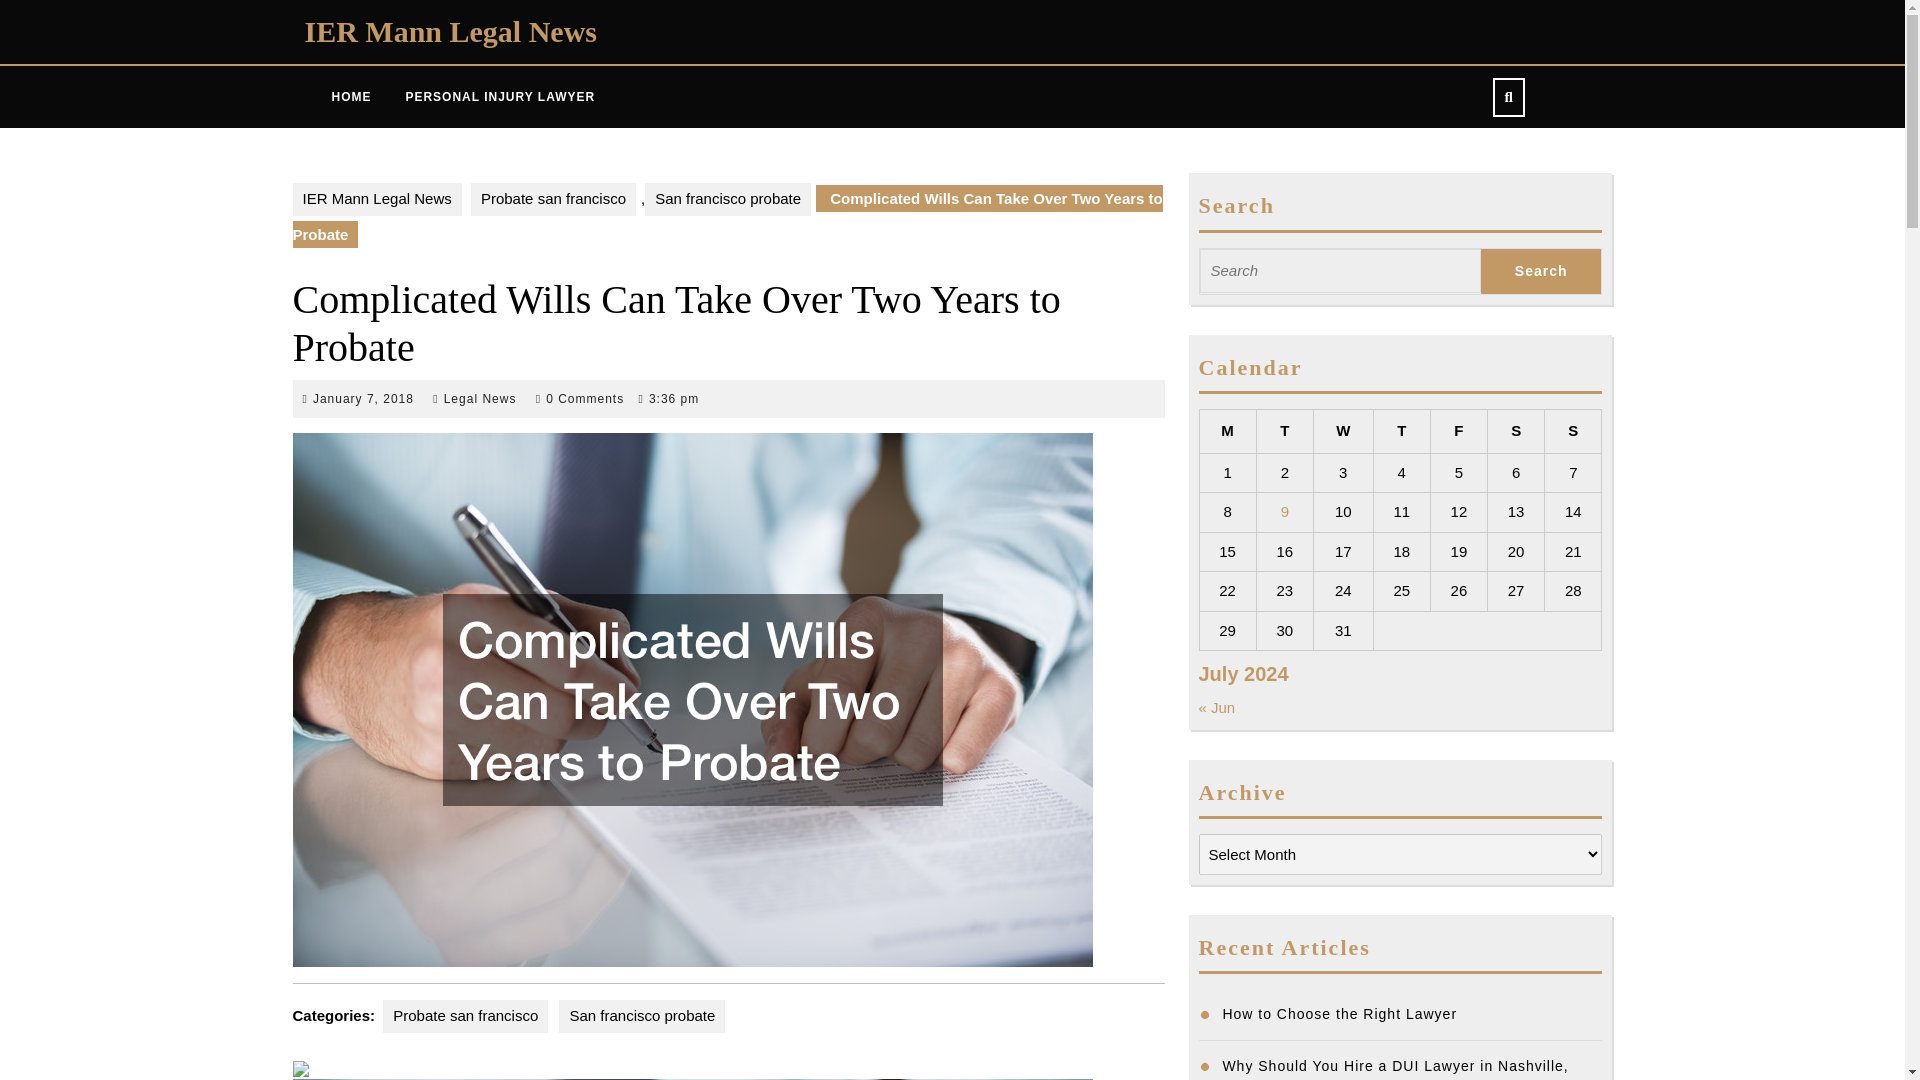  What do you see at coordinates (1339, 1013) in the screenshot?
I see `Tuesday` at bounding box center [1339, 1013].